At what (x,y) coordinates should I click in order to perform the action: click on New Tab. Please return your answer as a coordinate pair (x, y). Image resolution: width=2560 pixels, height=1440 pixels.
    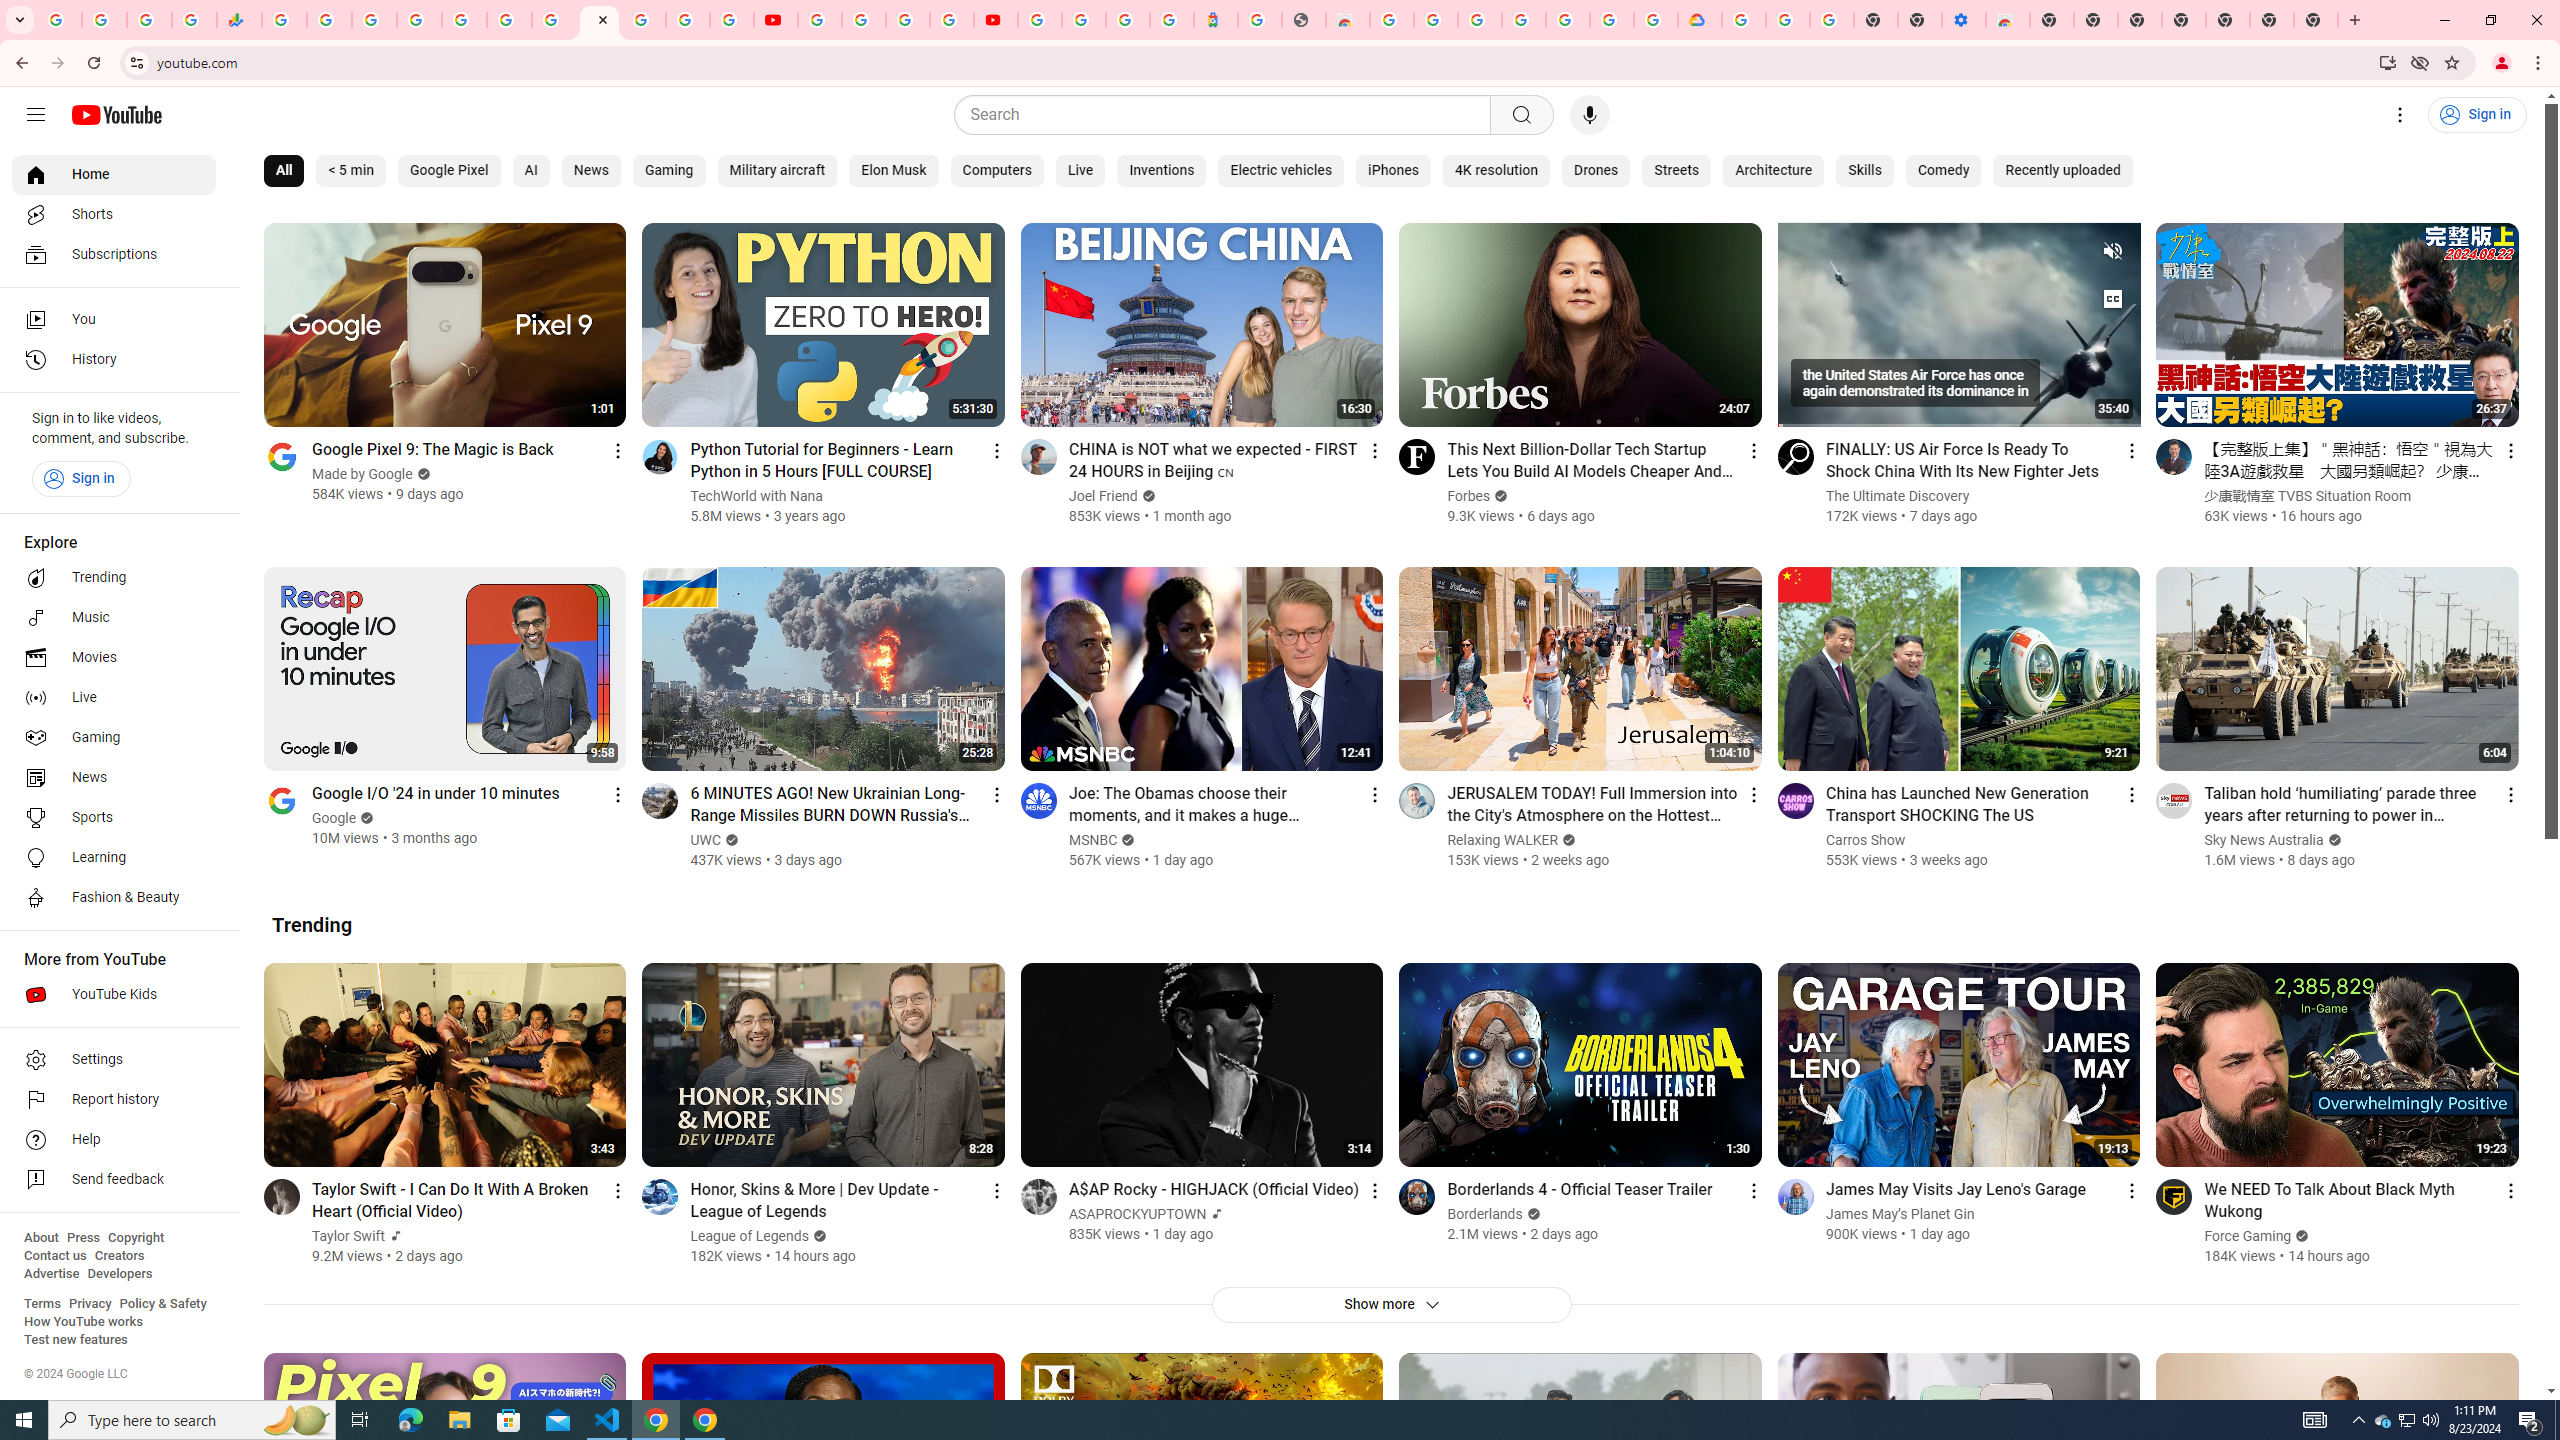
    Looking at the image, I should click on (2316, 20).